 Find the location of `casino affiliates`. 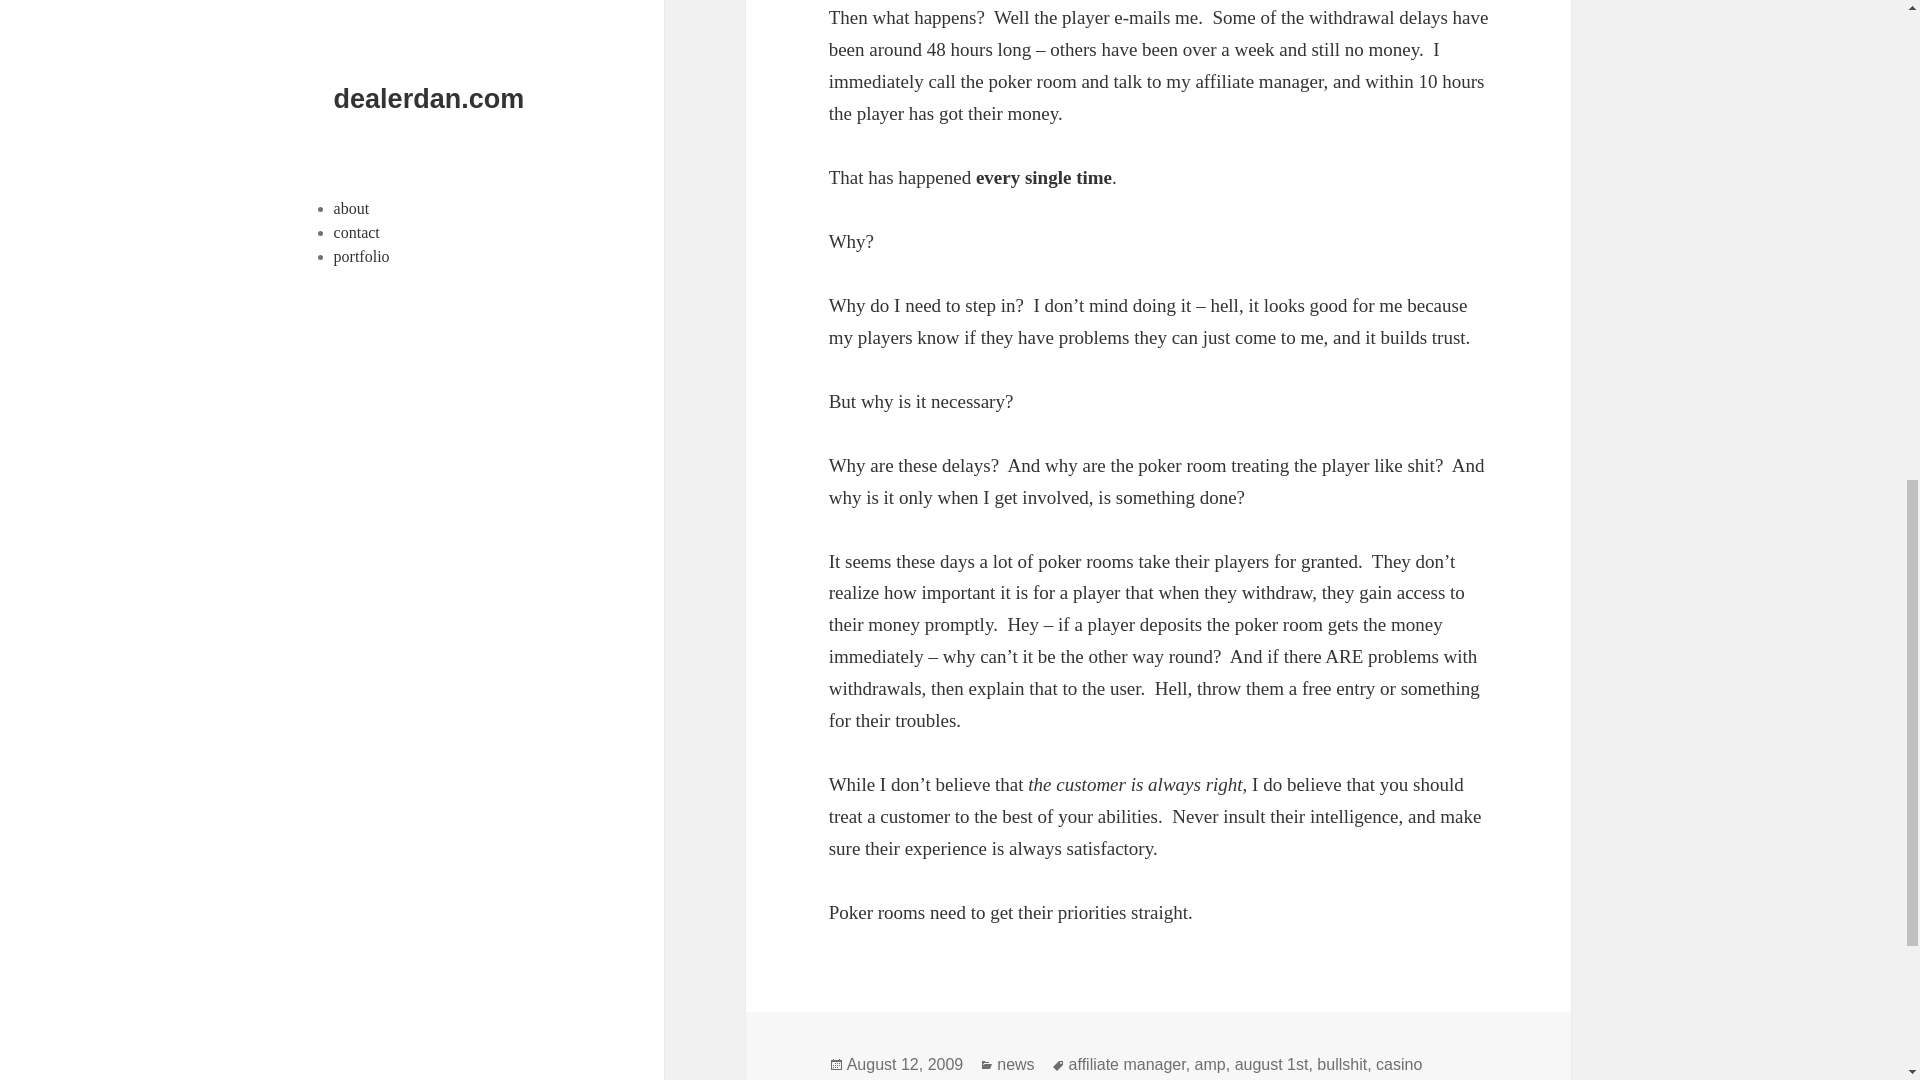

casino affiliates is located at coordinates (1126, 1068).